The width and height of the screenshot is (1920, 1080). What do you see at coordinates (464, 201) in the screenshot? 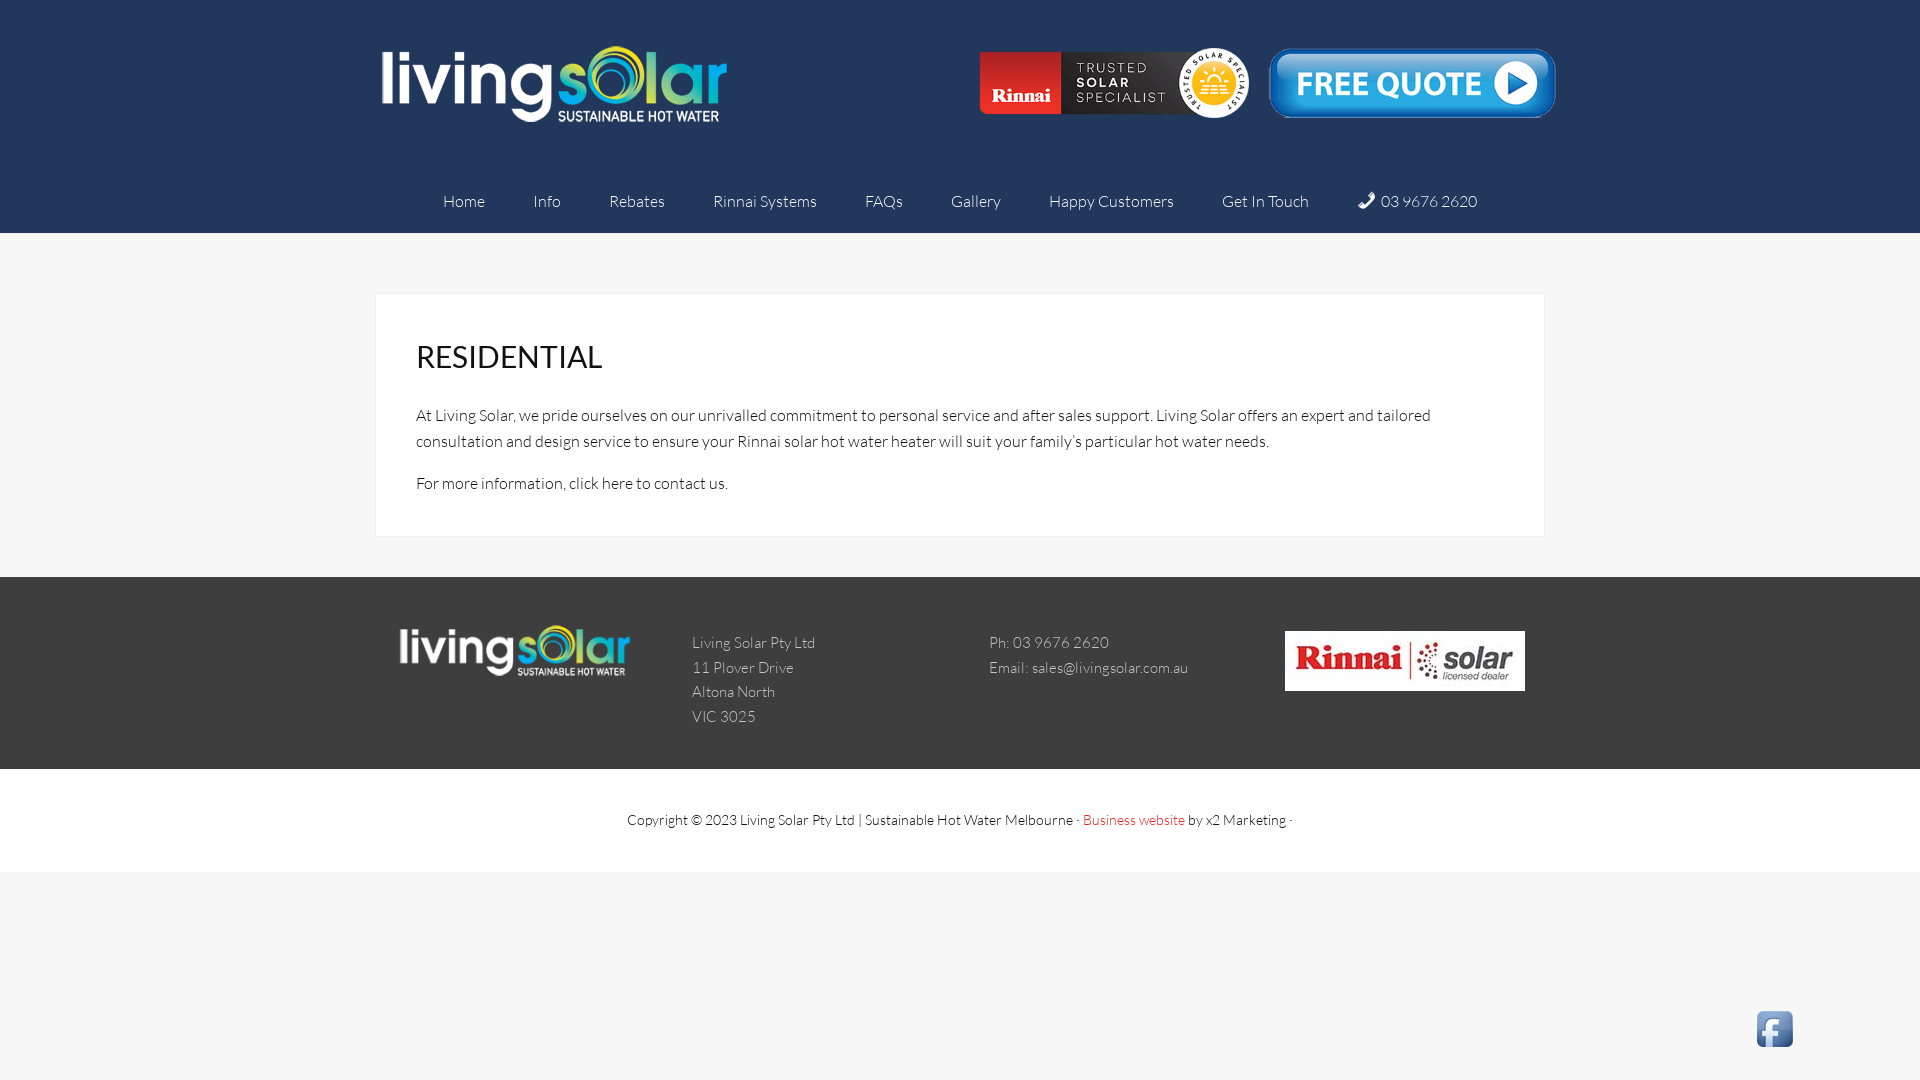
I see `Home` at bounding box center [464, 201].